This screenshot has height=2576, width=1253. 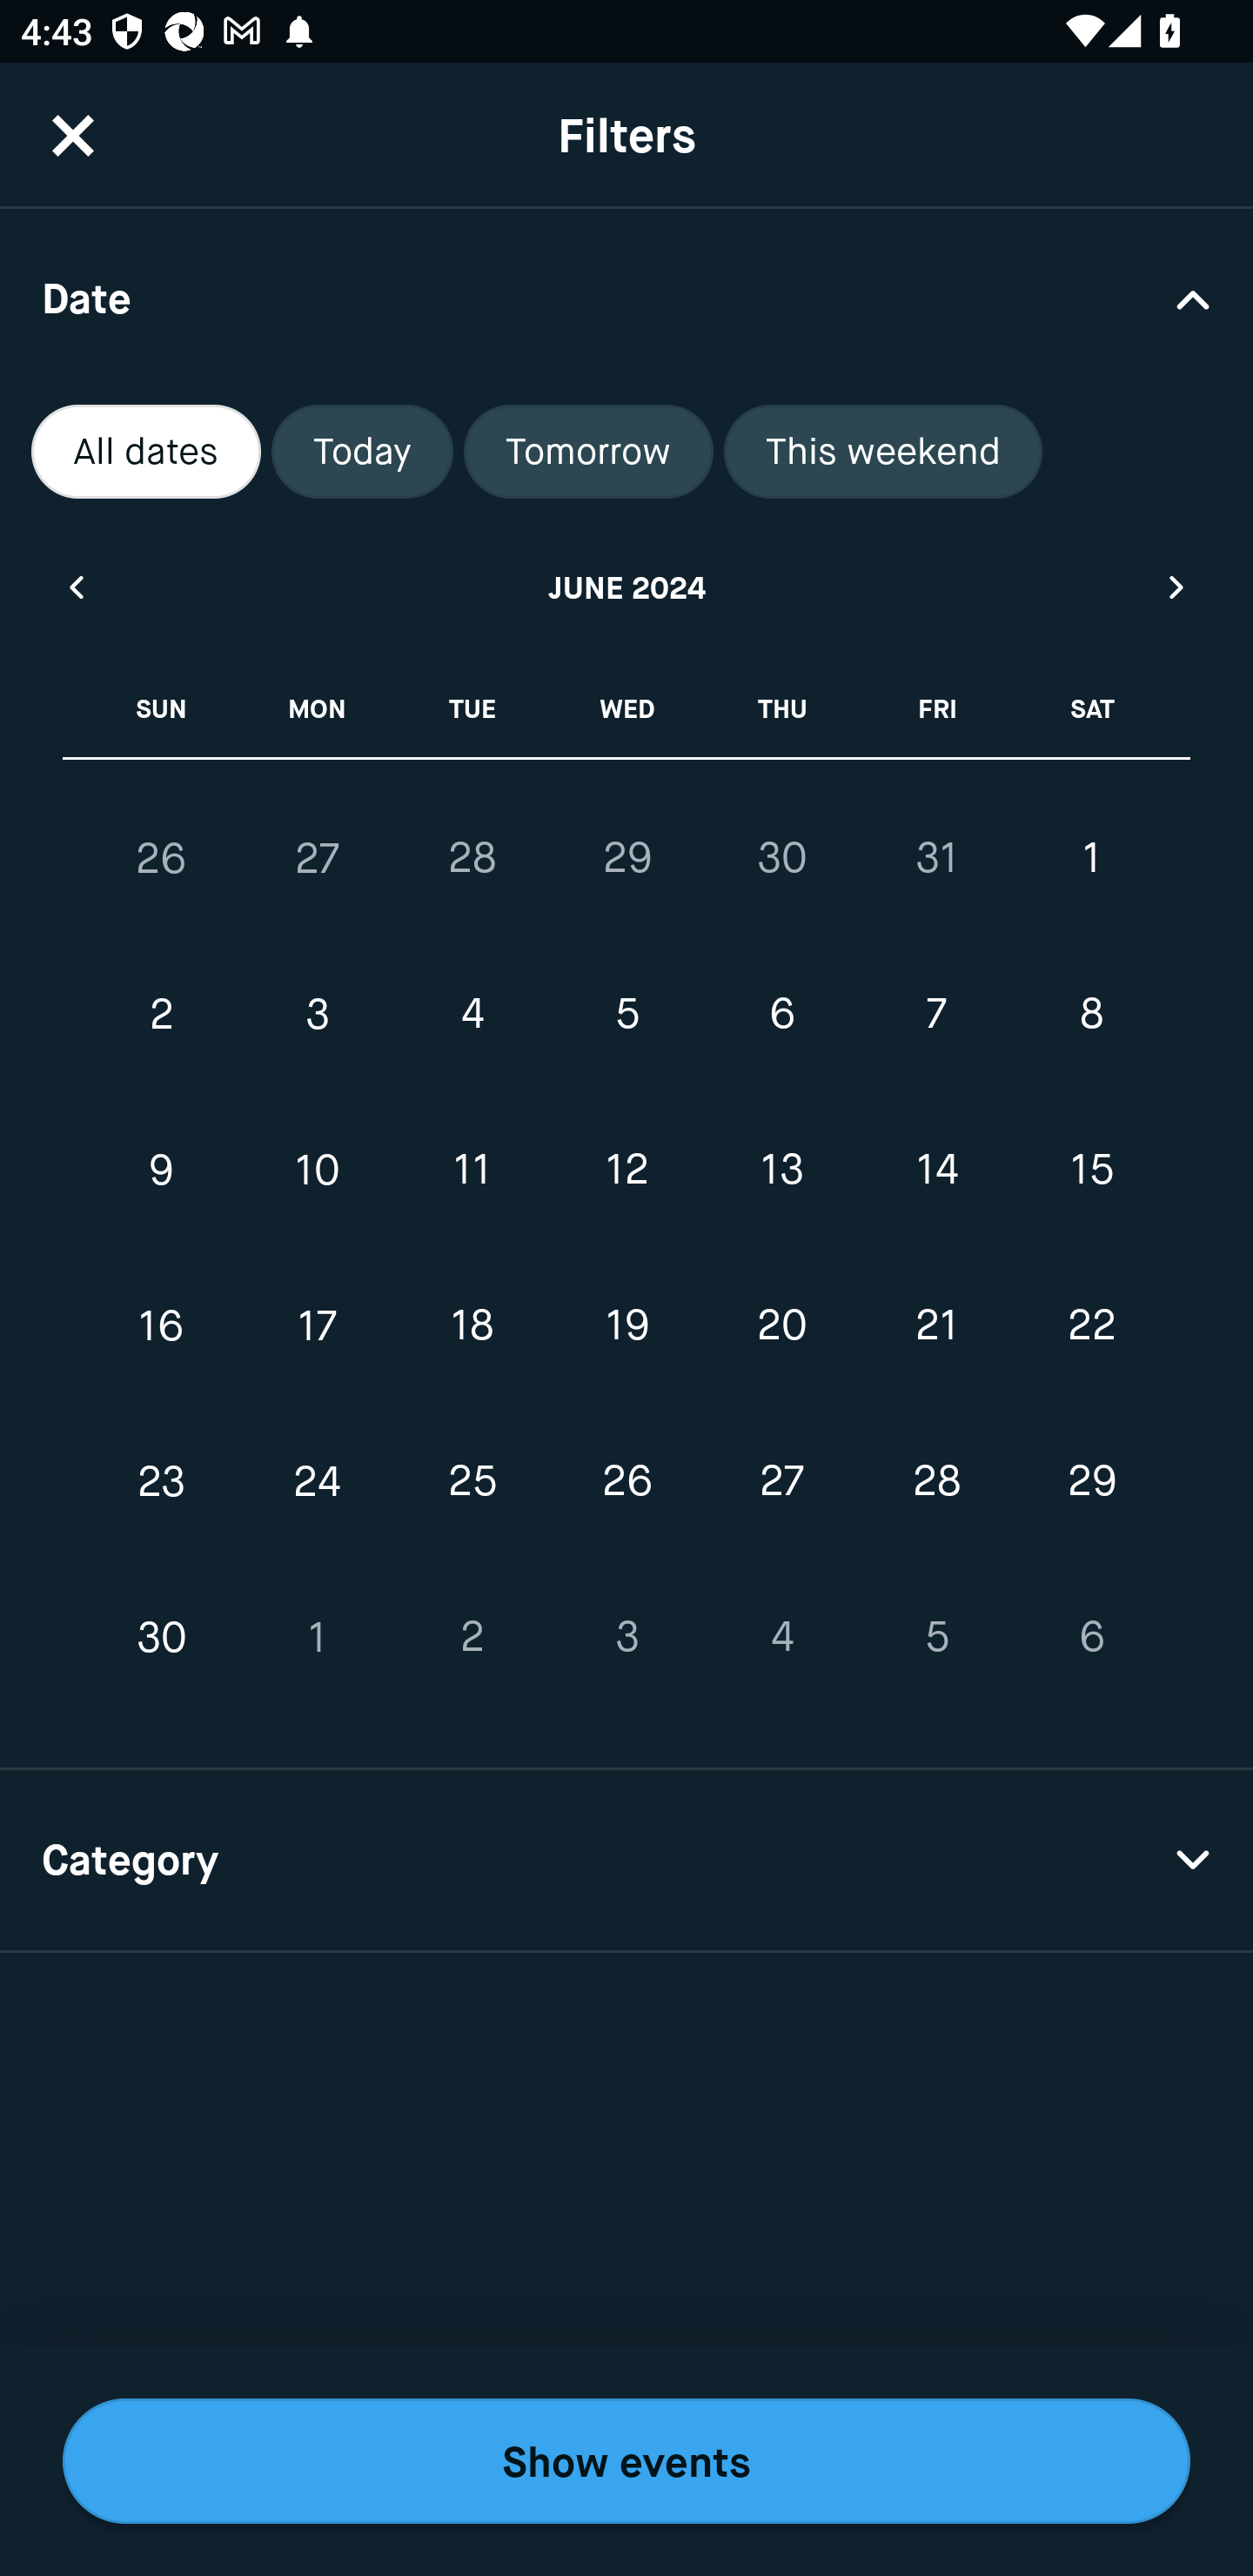 What do you see at coordinates (146, 452) in the screenshot?
I see `All dates` at bounding box center [146, 452].